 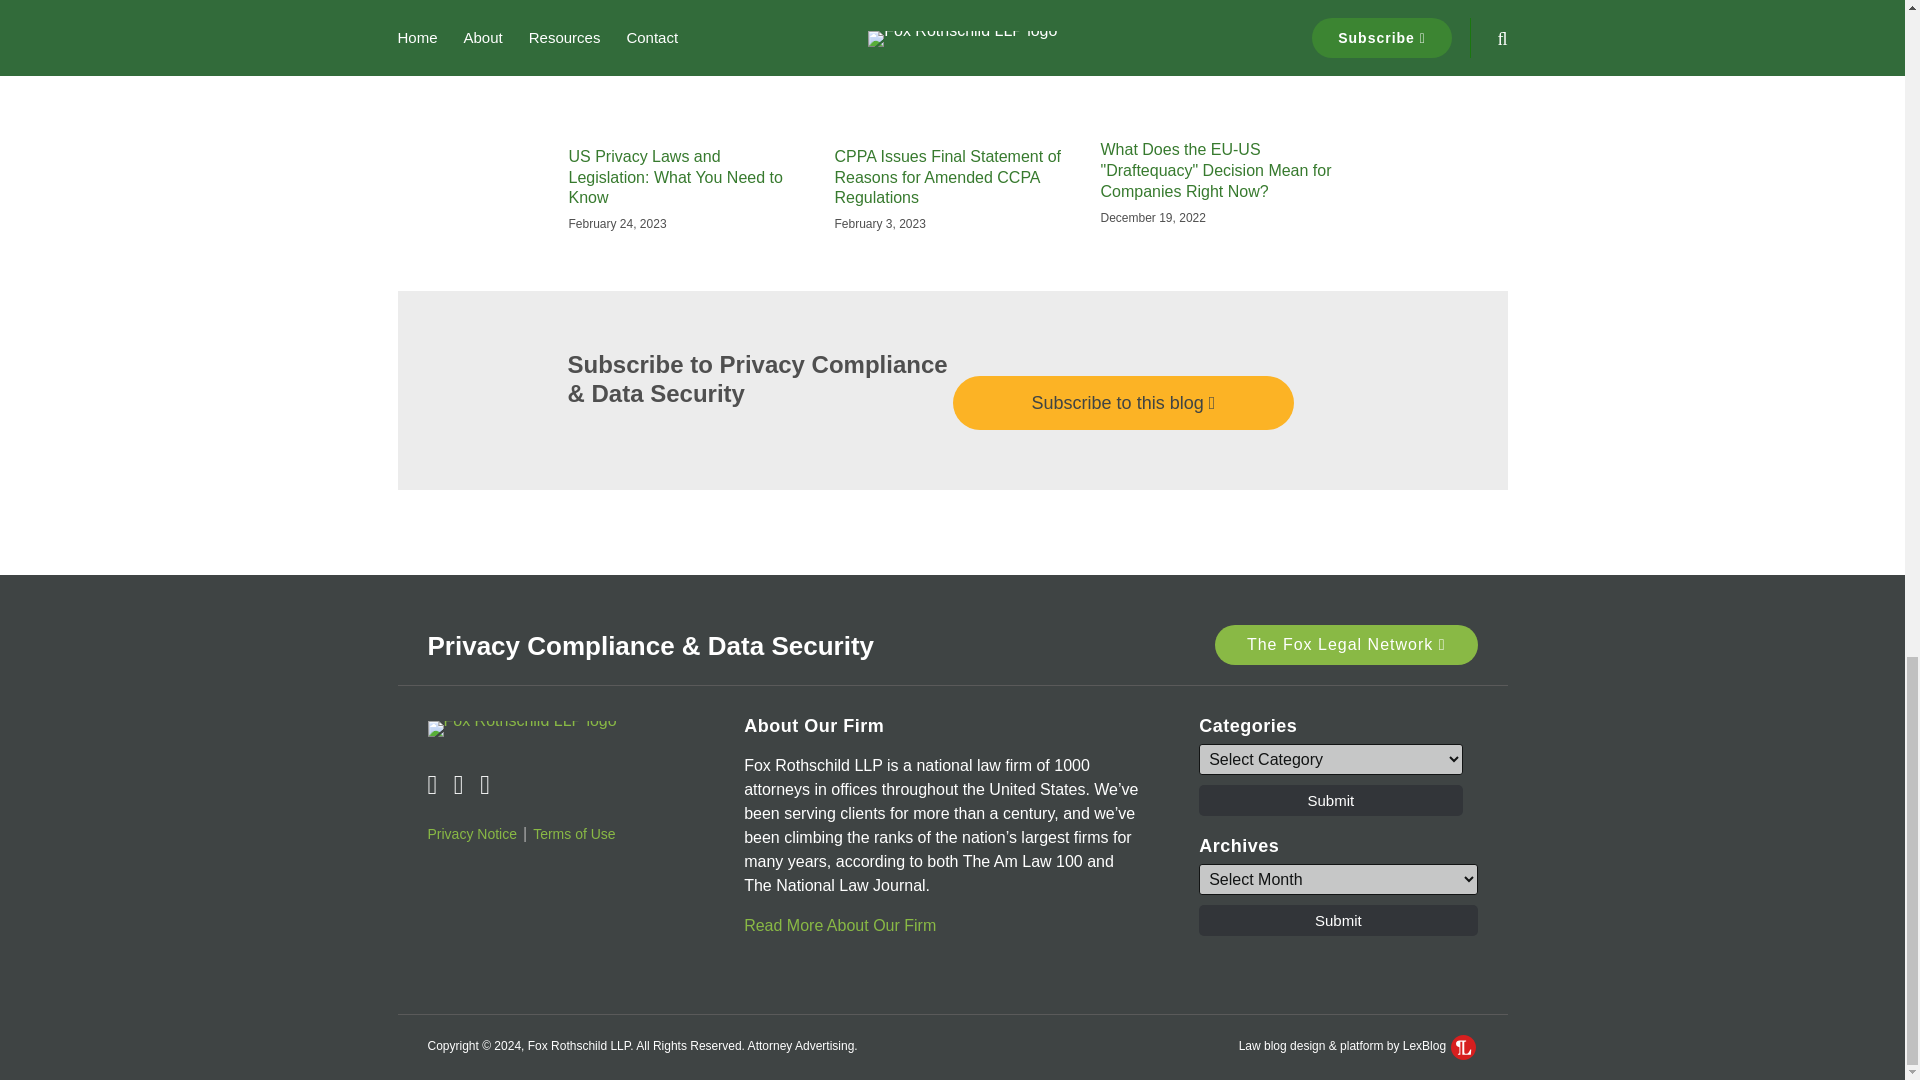 What do you see at coordinates (1337, 920) in the screenshot?
I see `Submit` at bounding box center [1337, 920].